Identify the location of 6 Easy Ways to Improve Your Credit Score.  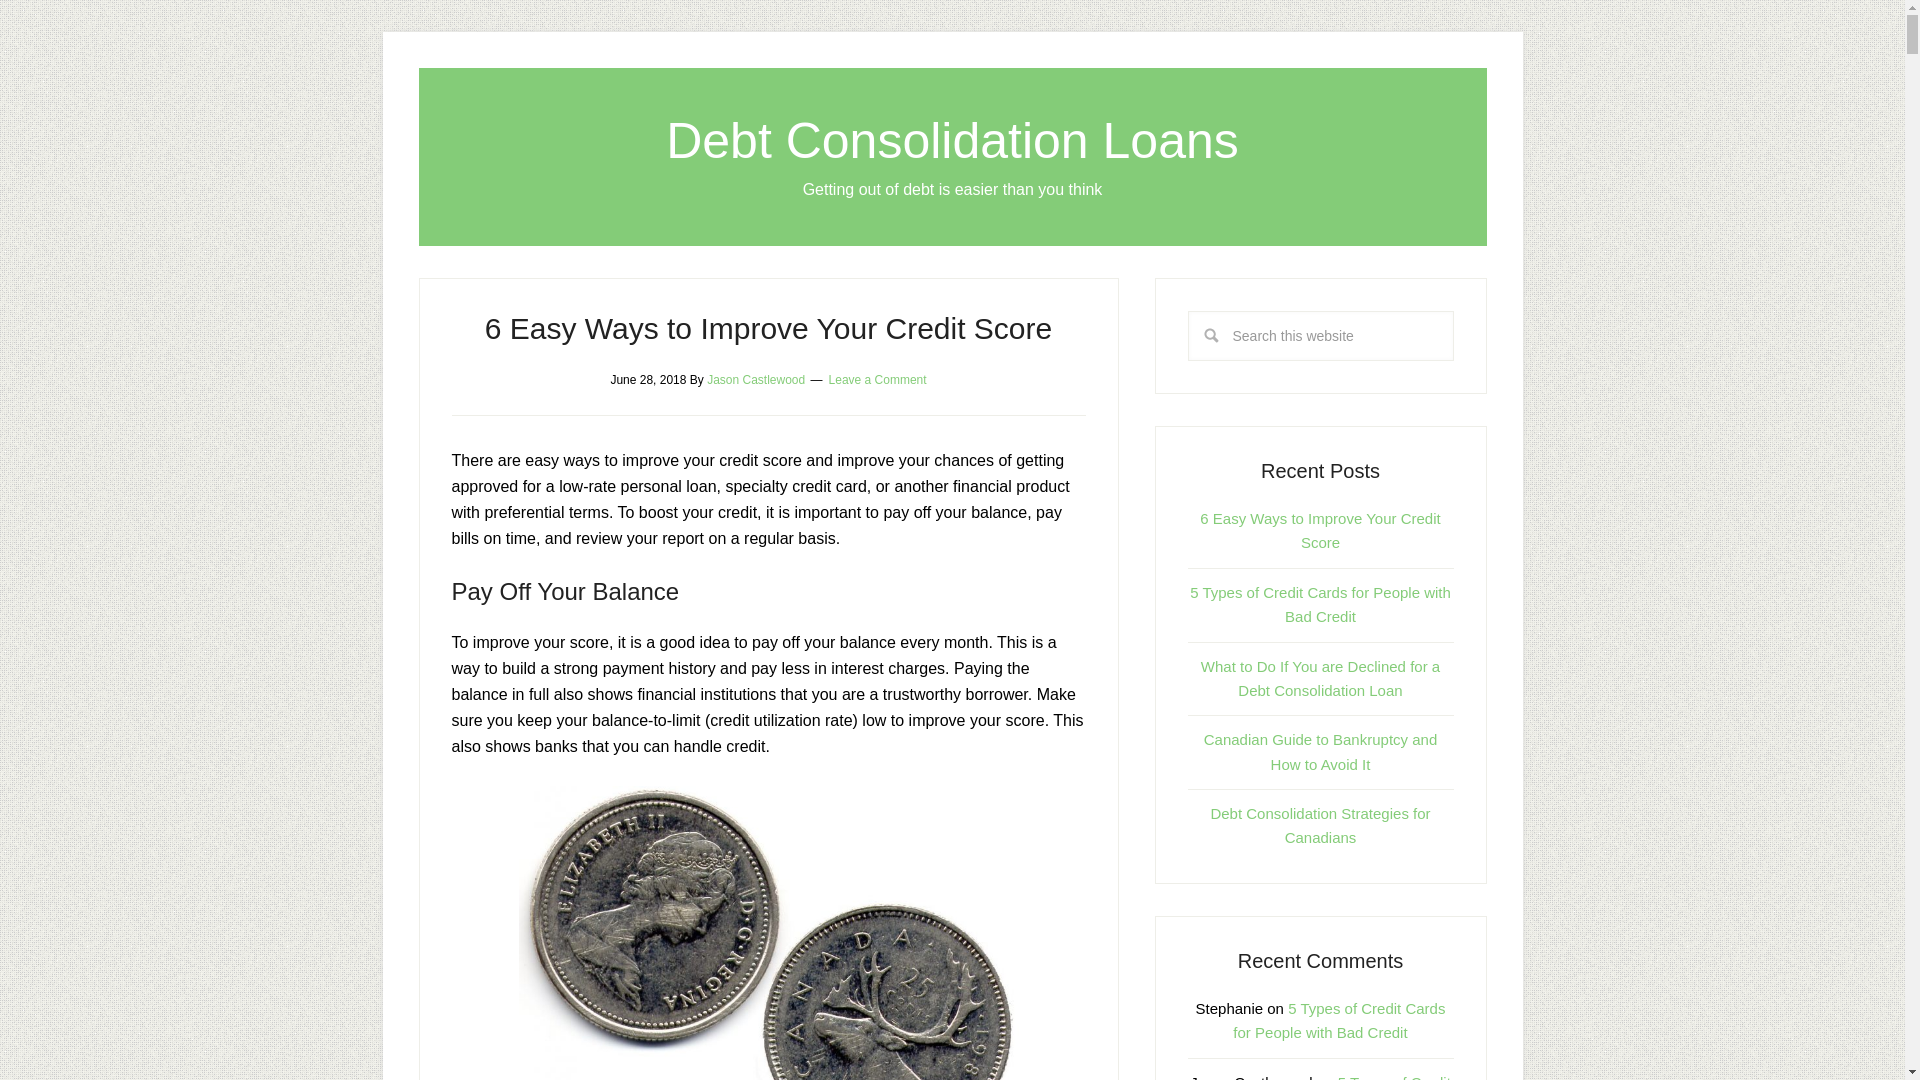
(768, 328).